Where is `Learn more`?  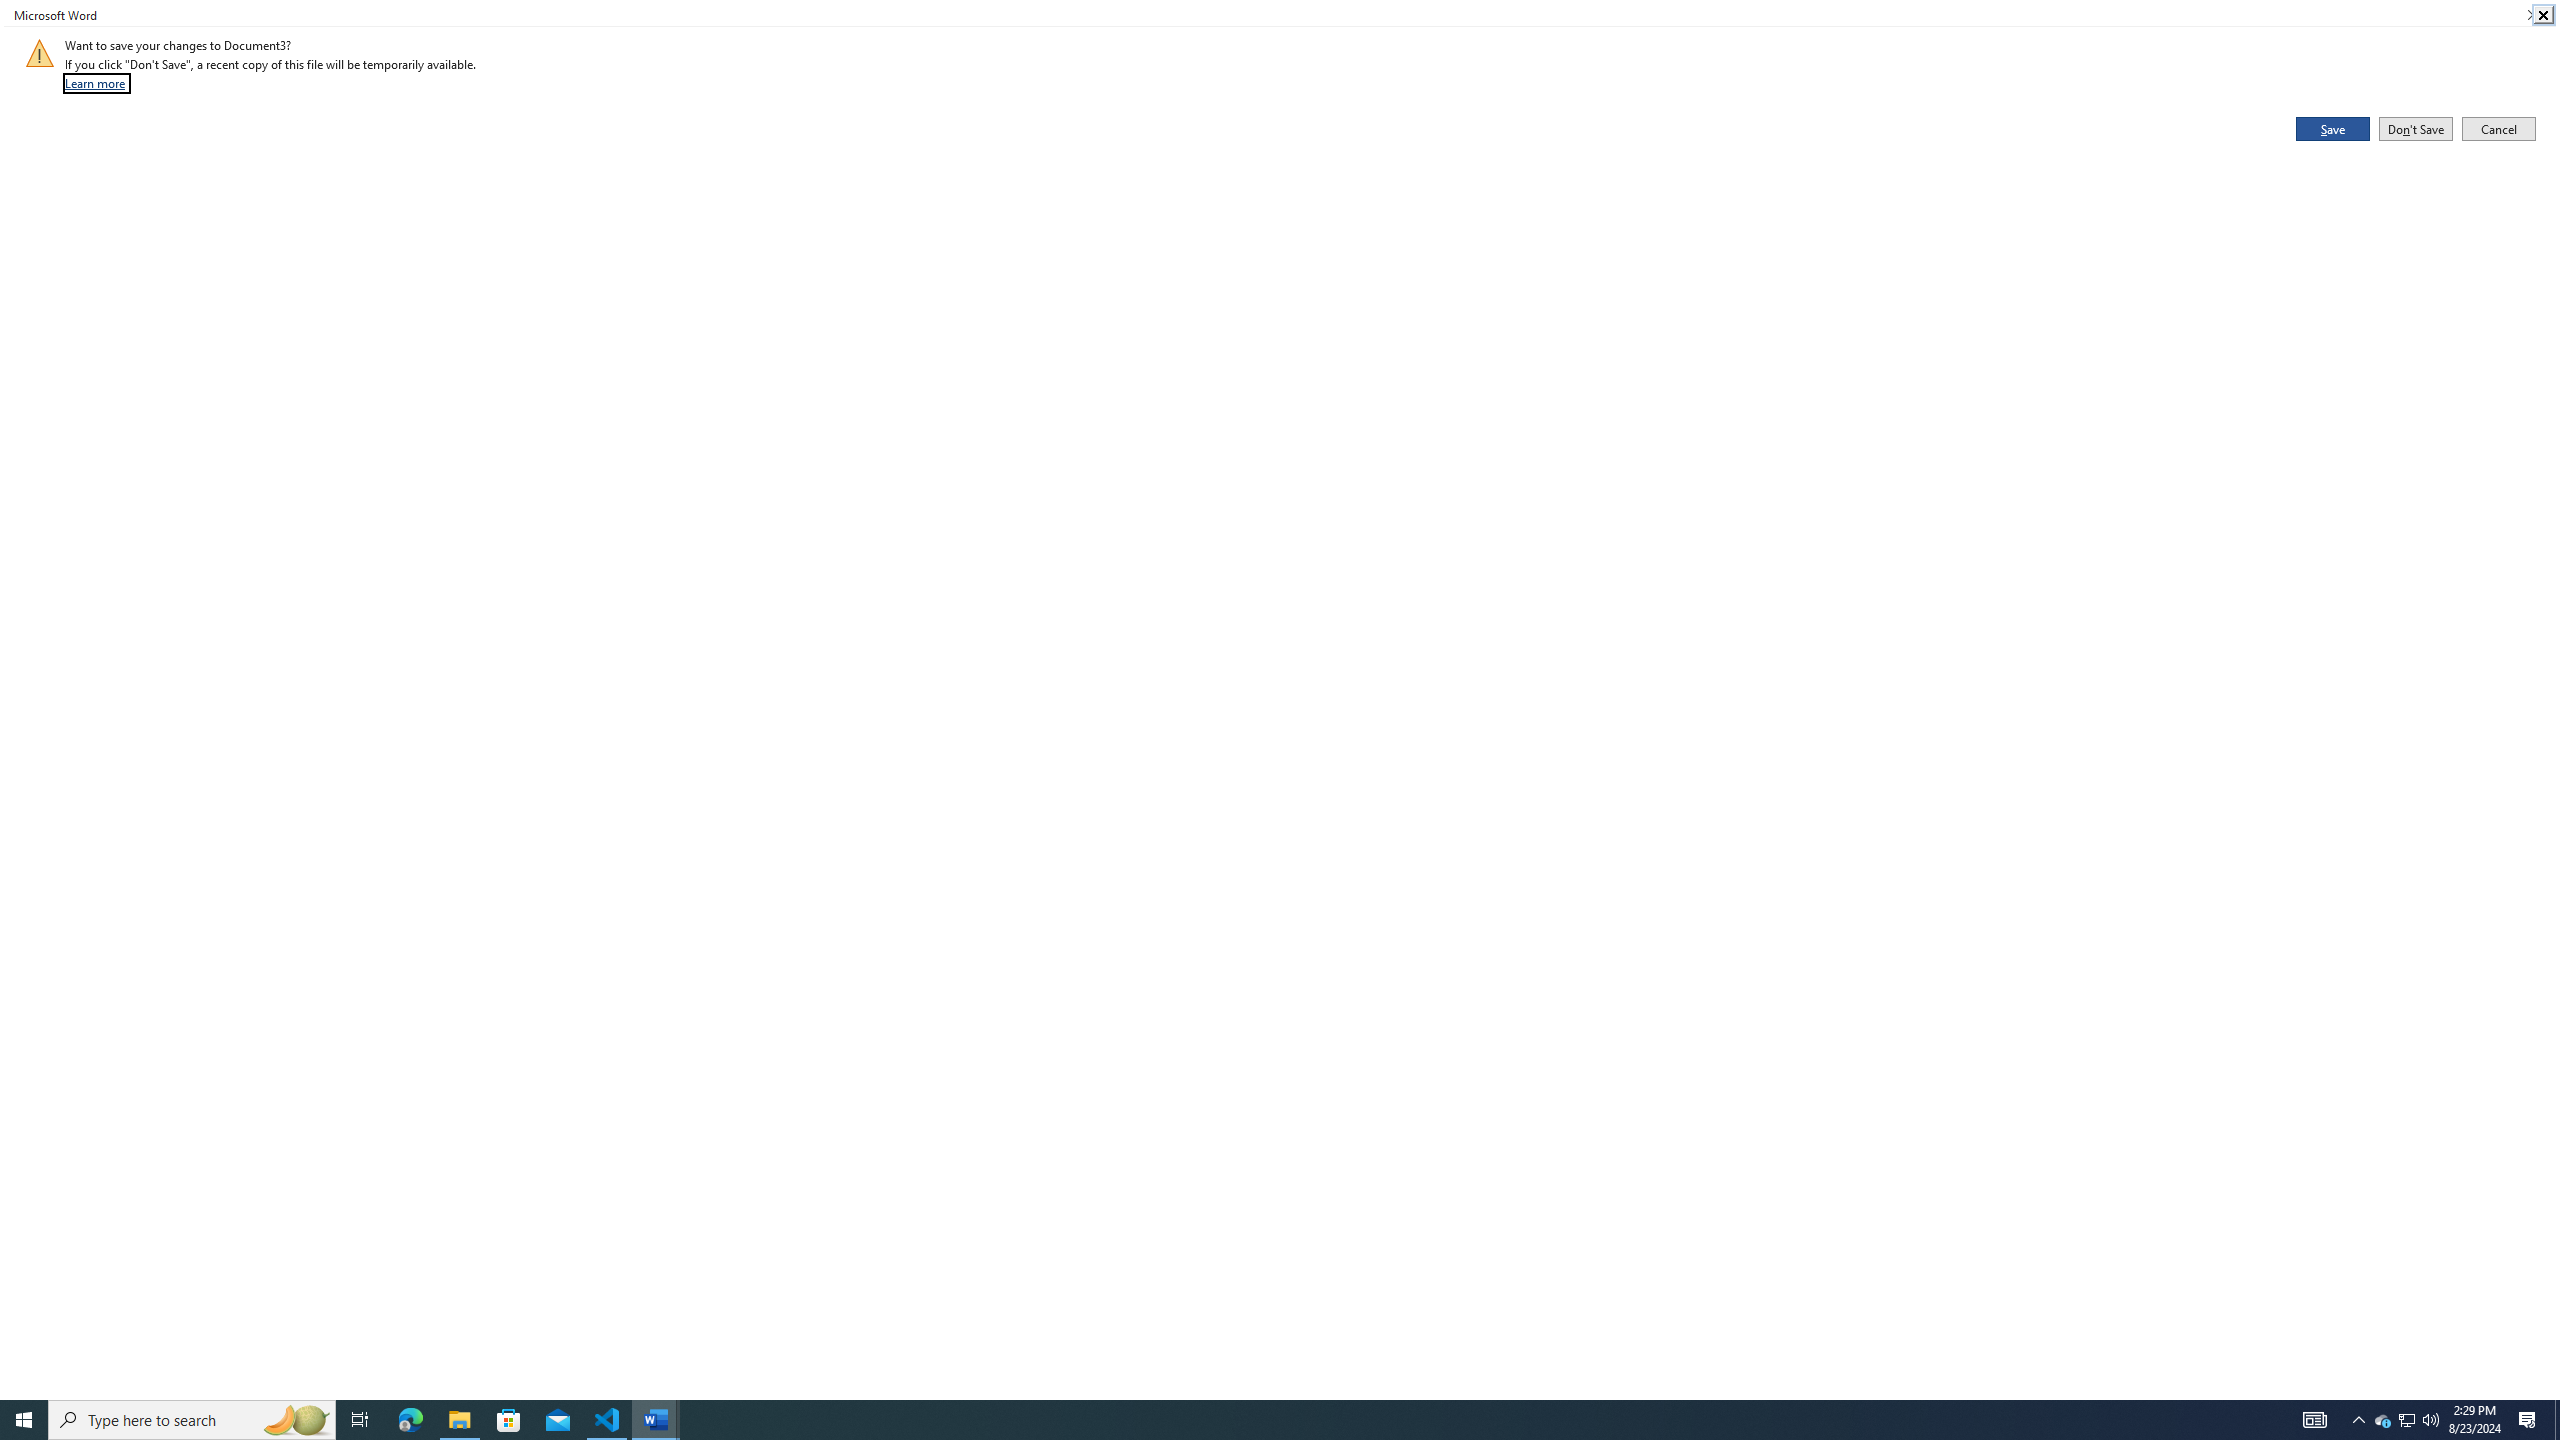
Learn more is located at coordinates (96, 83).